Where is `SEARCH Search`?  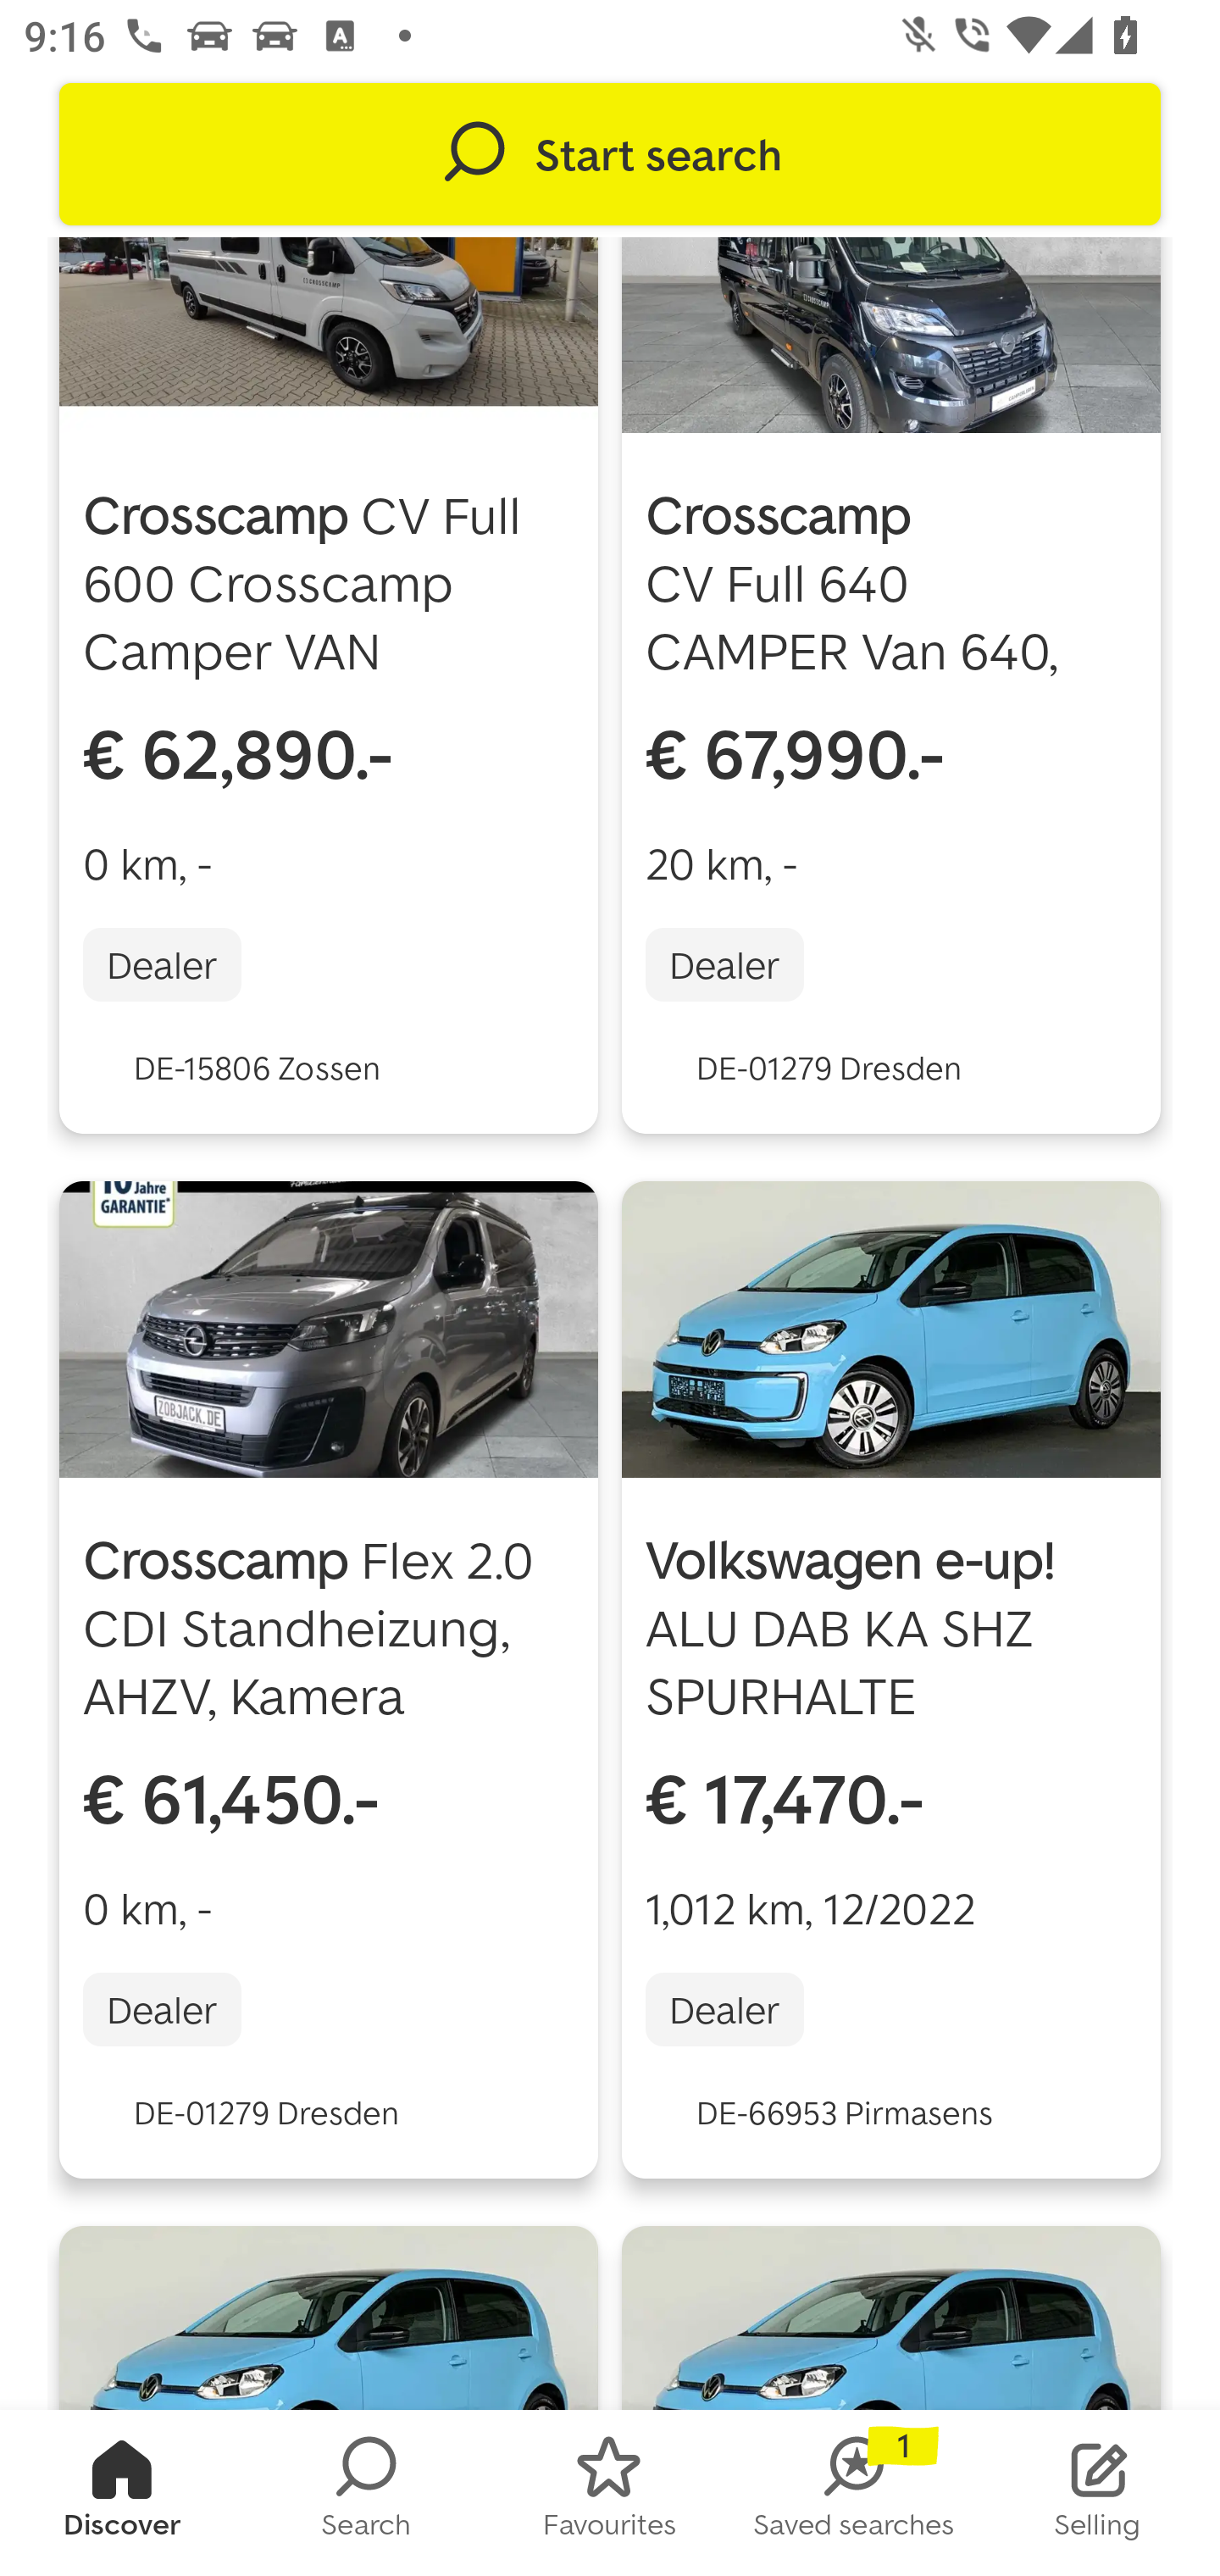 SEARCH Search is located at coordinates (366, 2493).